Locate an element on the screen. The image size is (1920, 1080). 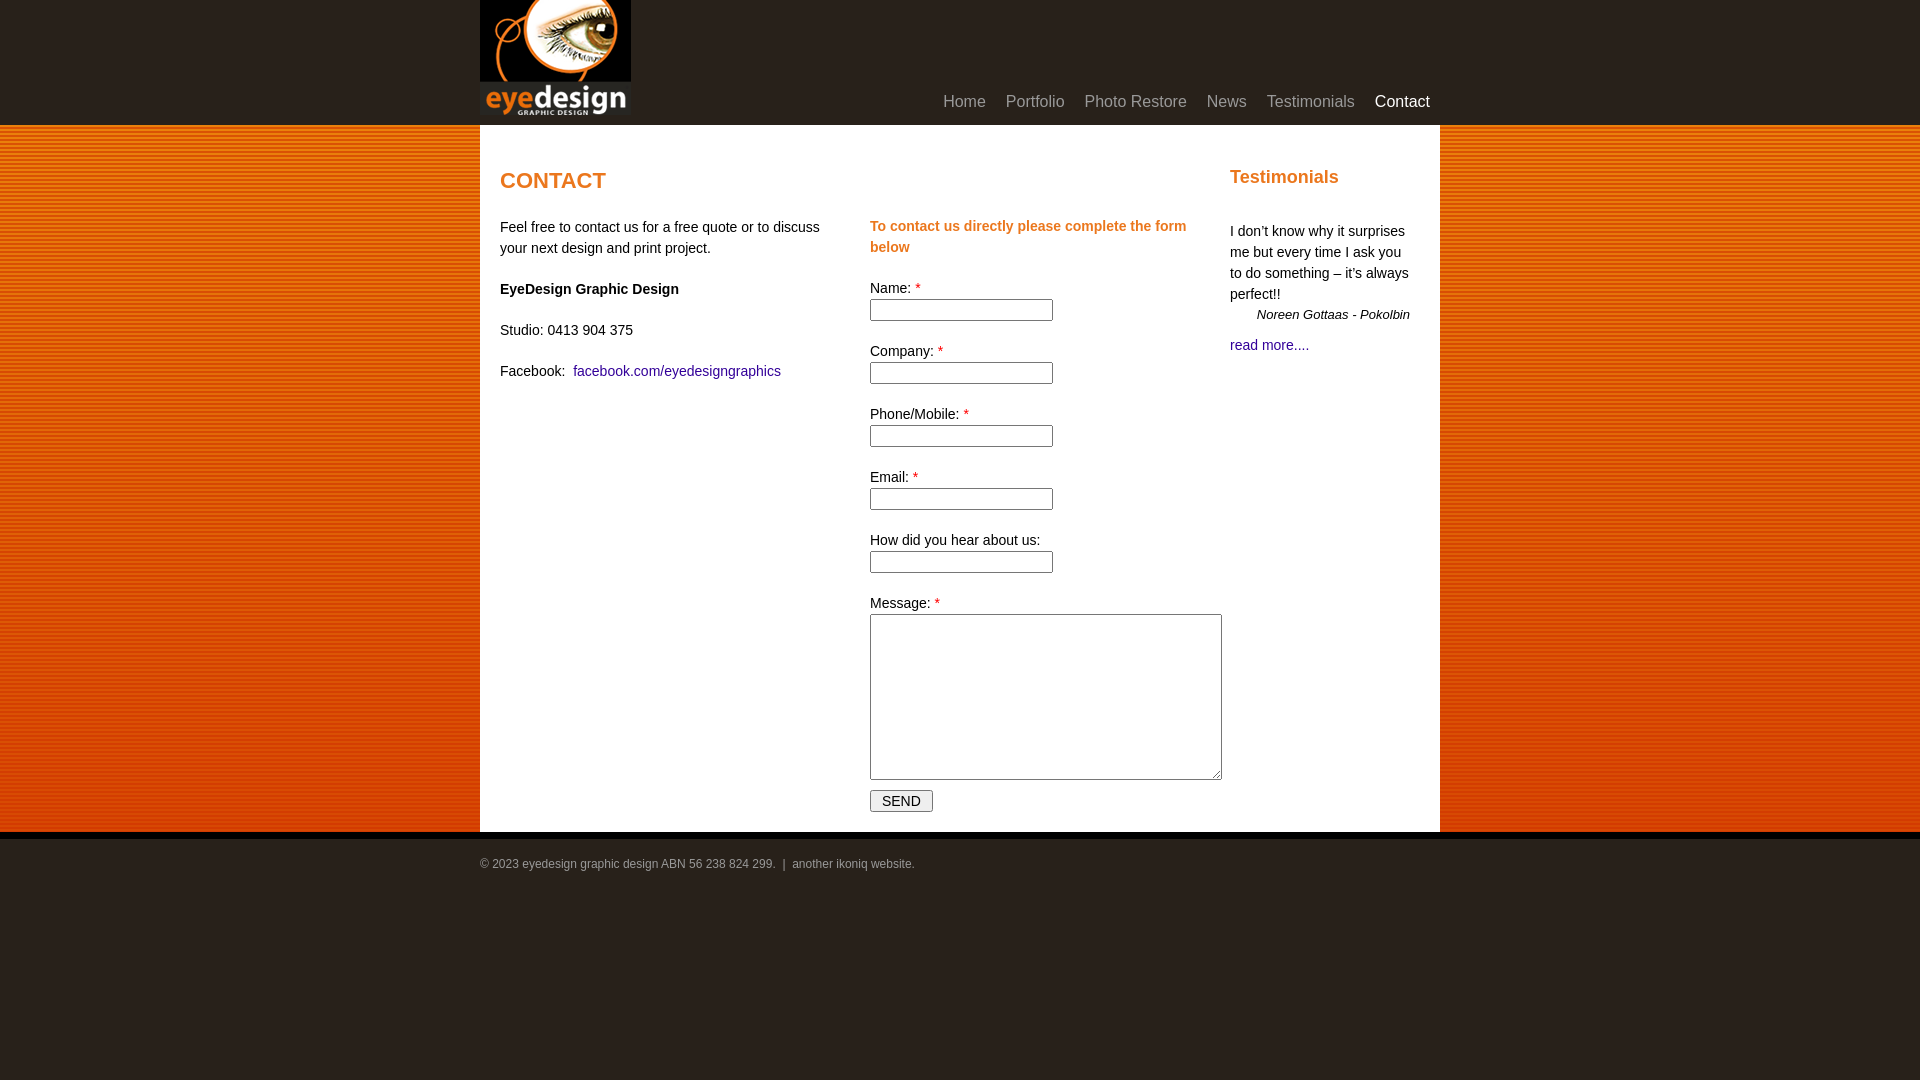
ikoniq is located at coordinates (852, 864).